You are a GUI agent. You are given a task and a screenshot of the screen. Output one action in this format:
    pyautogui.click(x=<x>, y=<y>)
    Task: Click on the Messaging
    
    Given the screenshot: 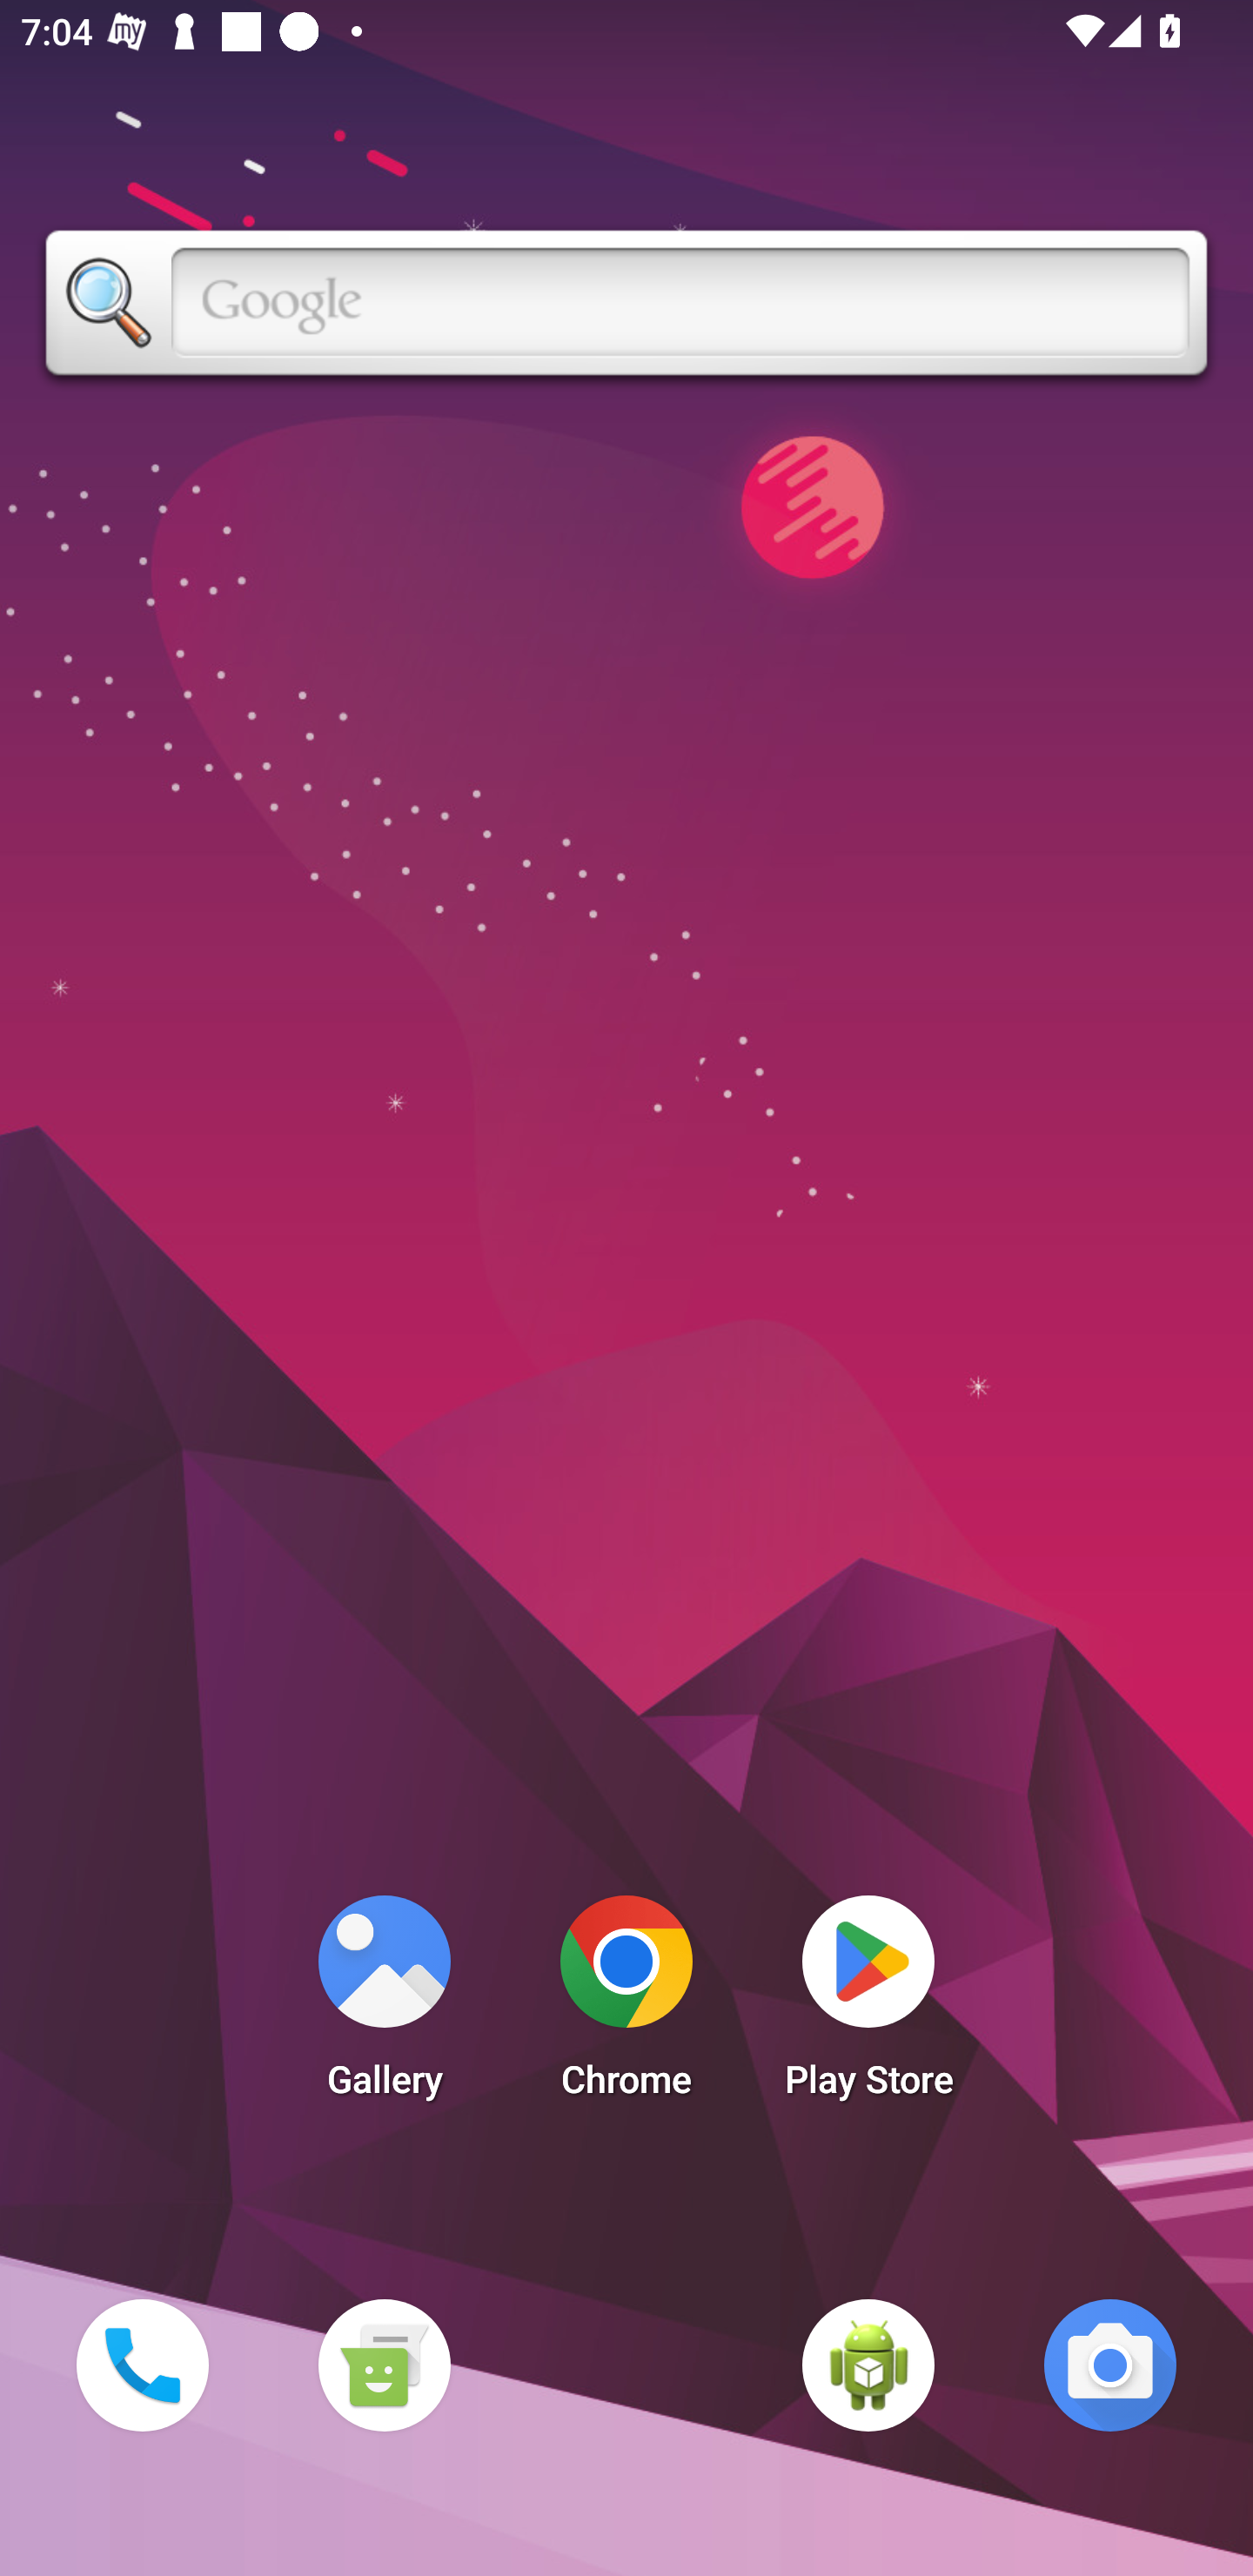 What is the action you would take?
    pyautogui.click(x=384, y=2365)
    